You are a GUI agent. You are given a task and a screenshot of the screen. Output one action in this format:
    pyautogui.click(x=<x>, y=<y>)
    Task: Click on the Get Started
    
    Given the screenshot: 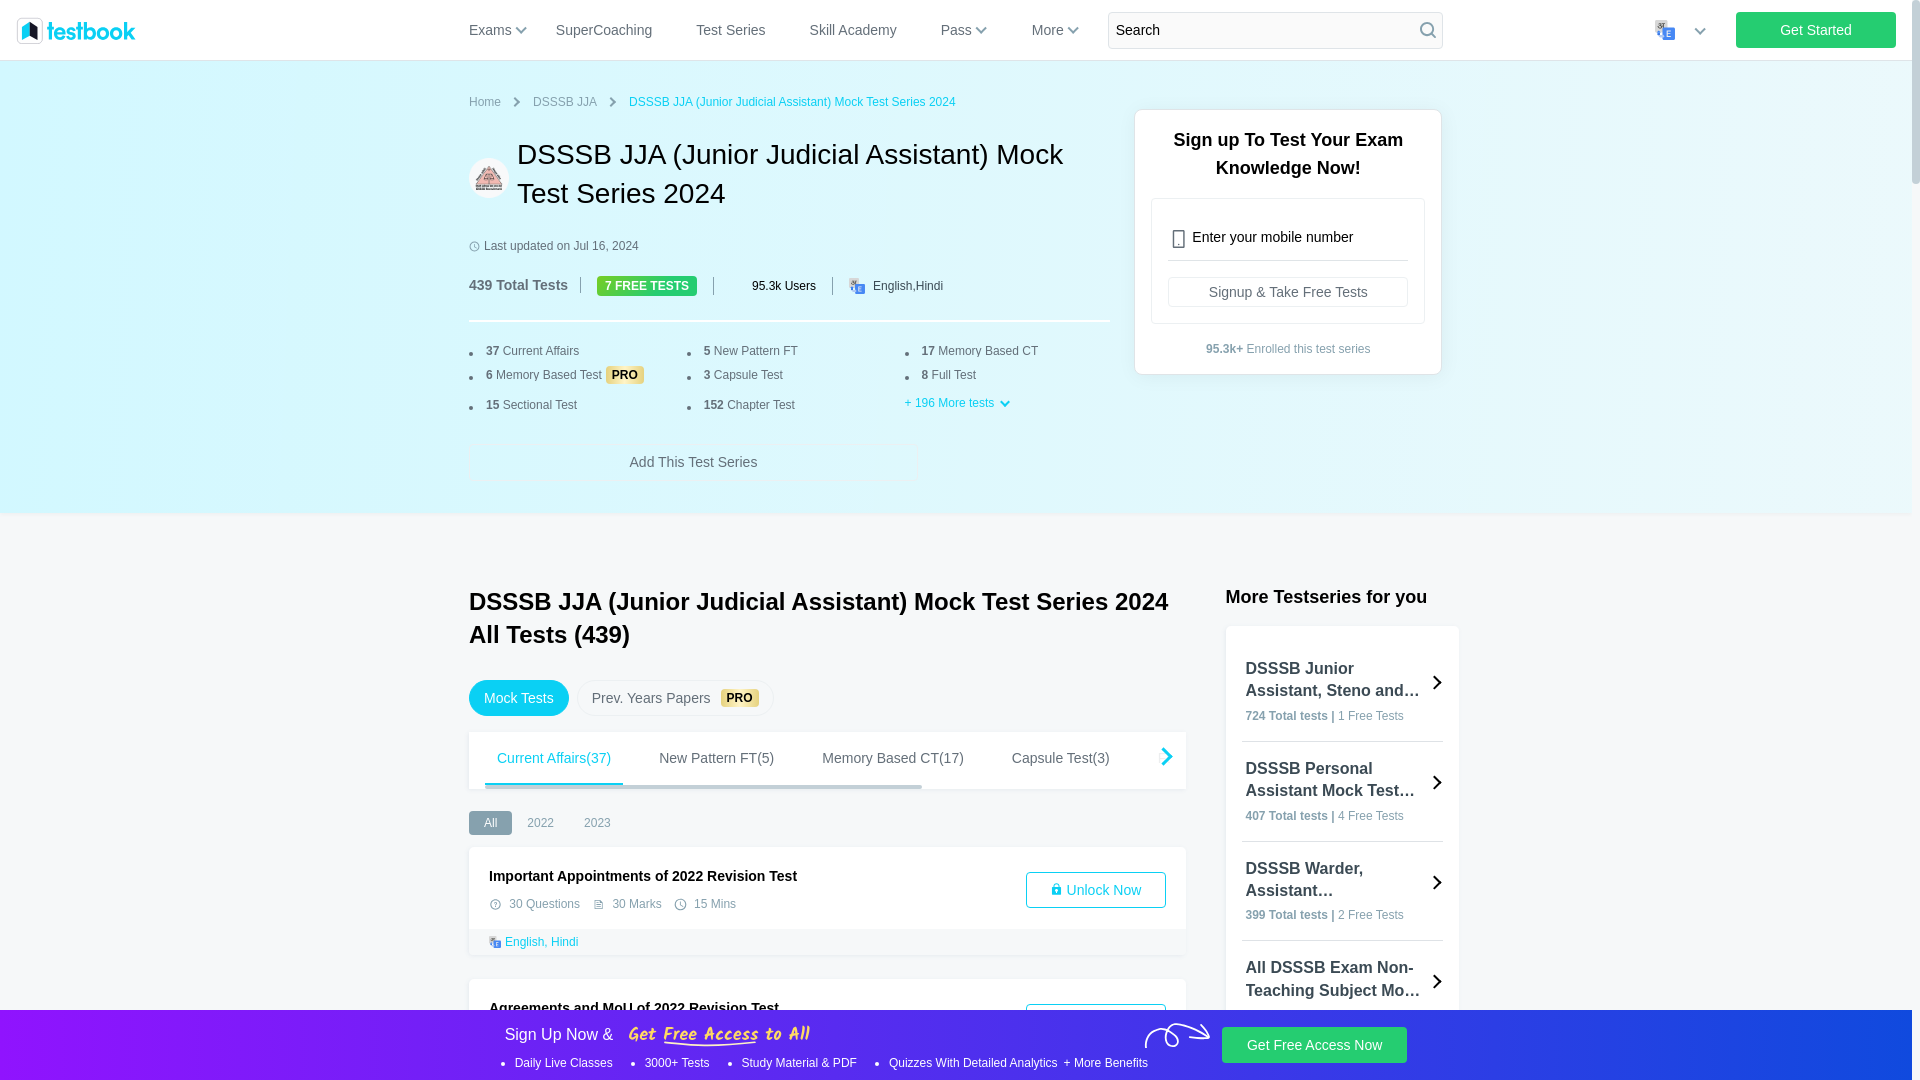 What is the action you would take?
    pyautogui.click(x=692, y=461)
    